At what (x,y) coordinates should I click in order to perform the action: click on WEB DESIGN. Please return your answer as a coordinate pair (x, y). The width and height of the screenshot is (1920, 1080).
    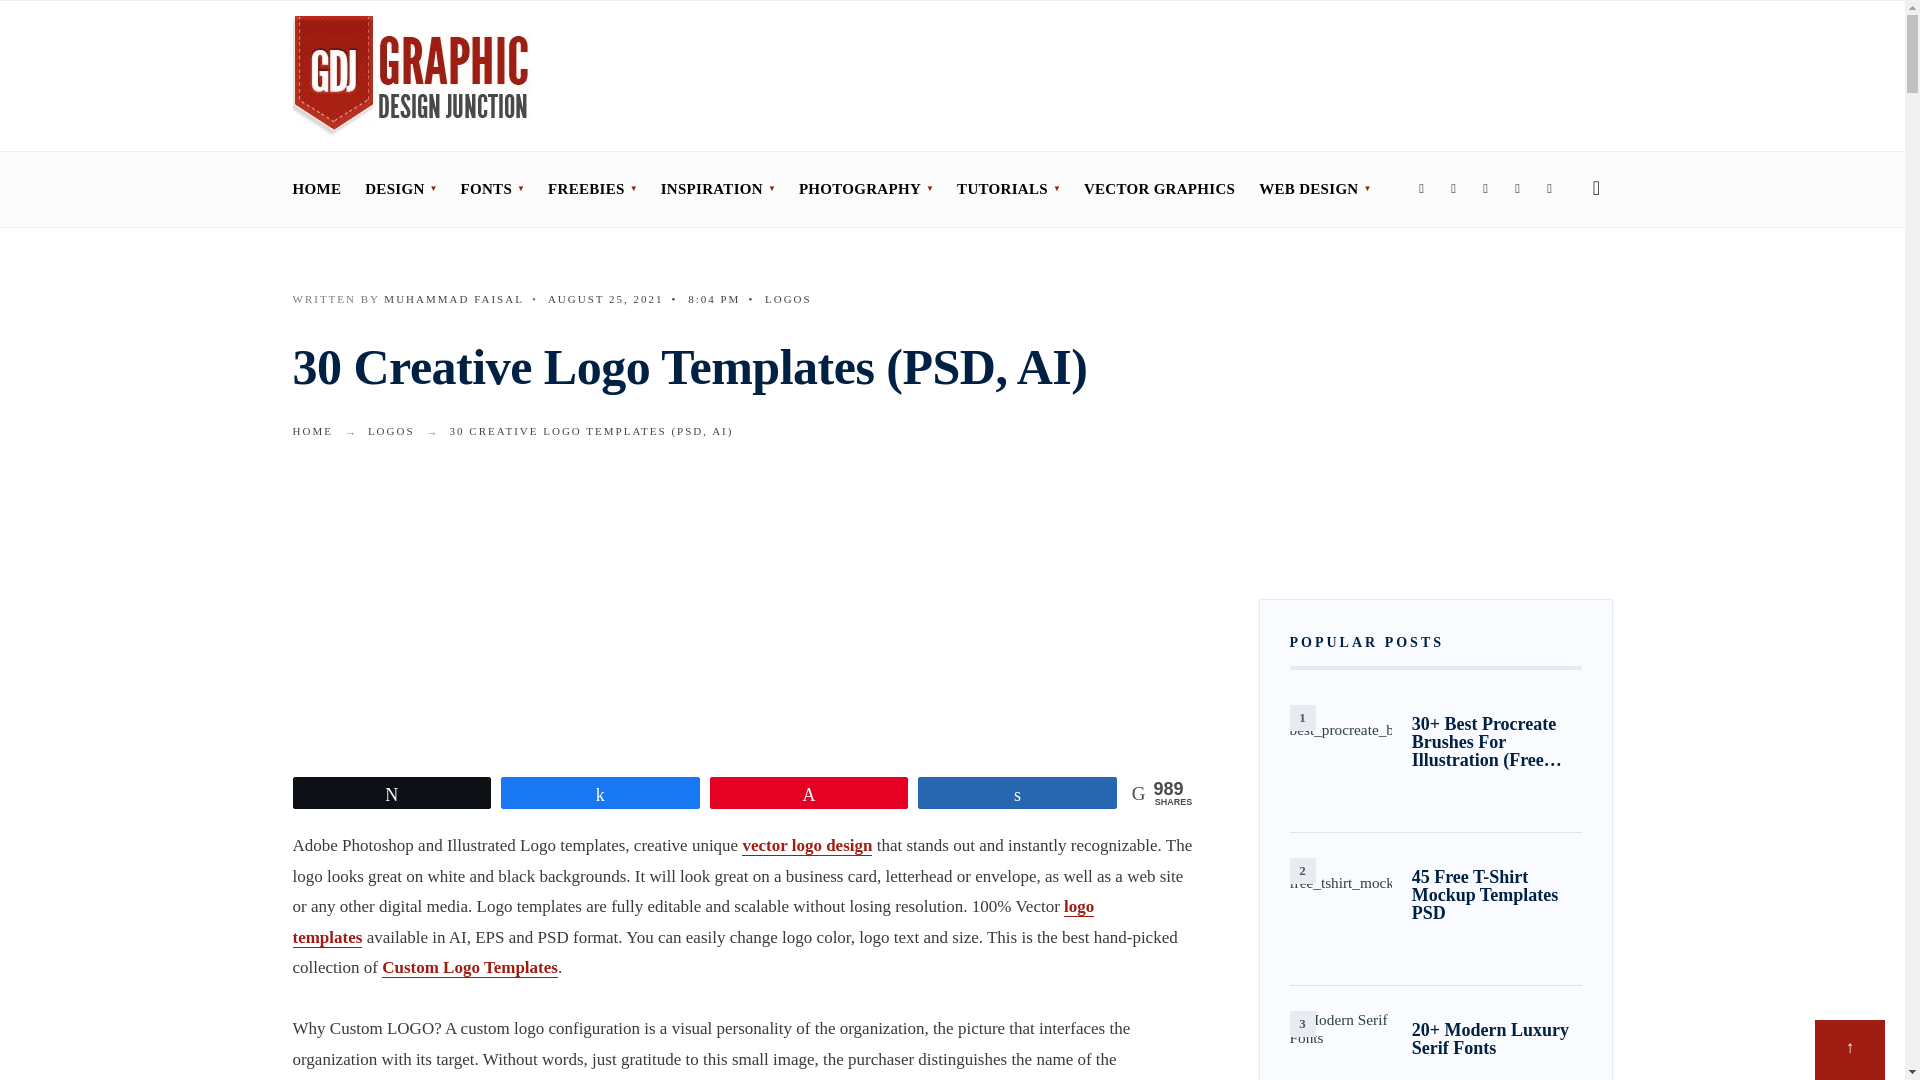
    Looking at the image, I should click on (1314, 189).